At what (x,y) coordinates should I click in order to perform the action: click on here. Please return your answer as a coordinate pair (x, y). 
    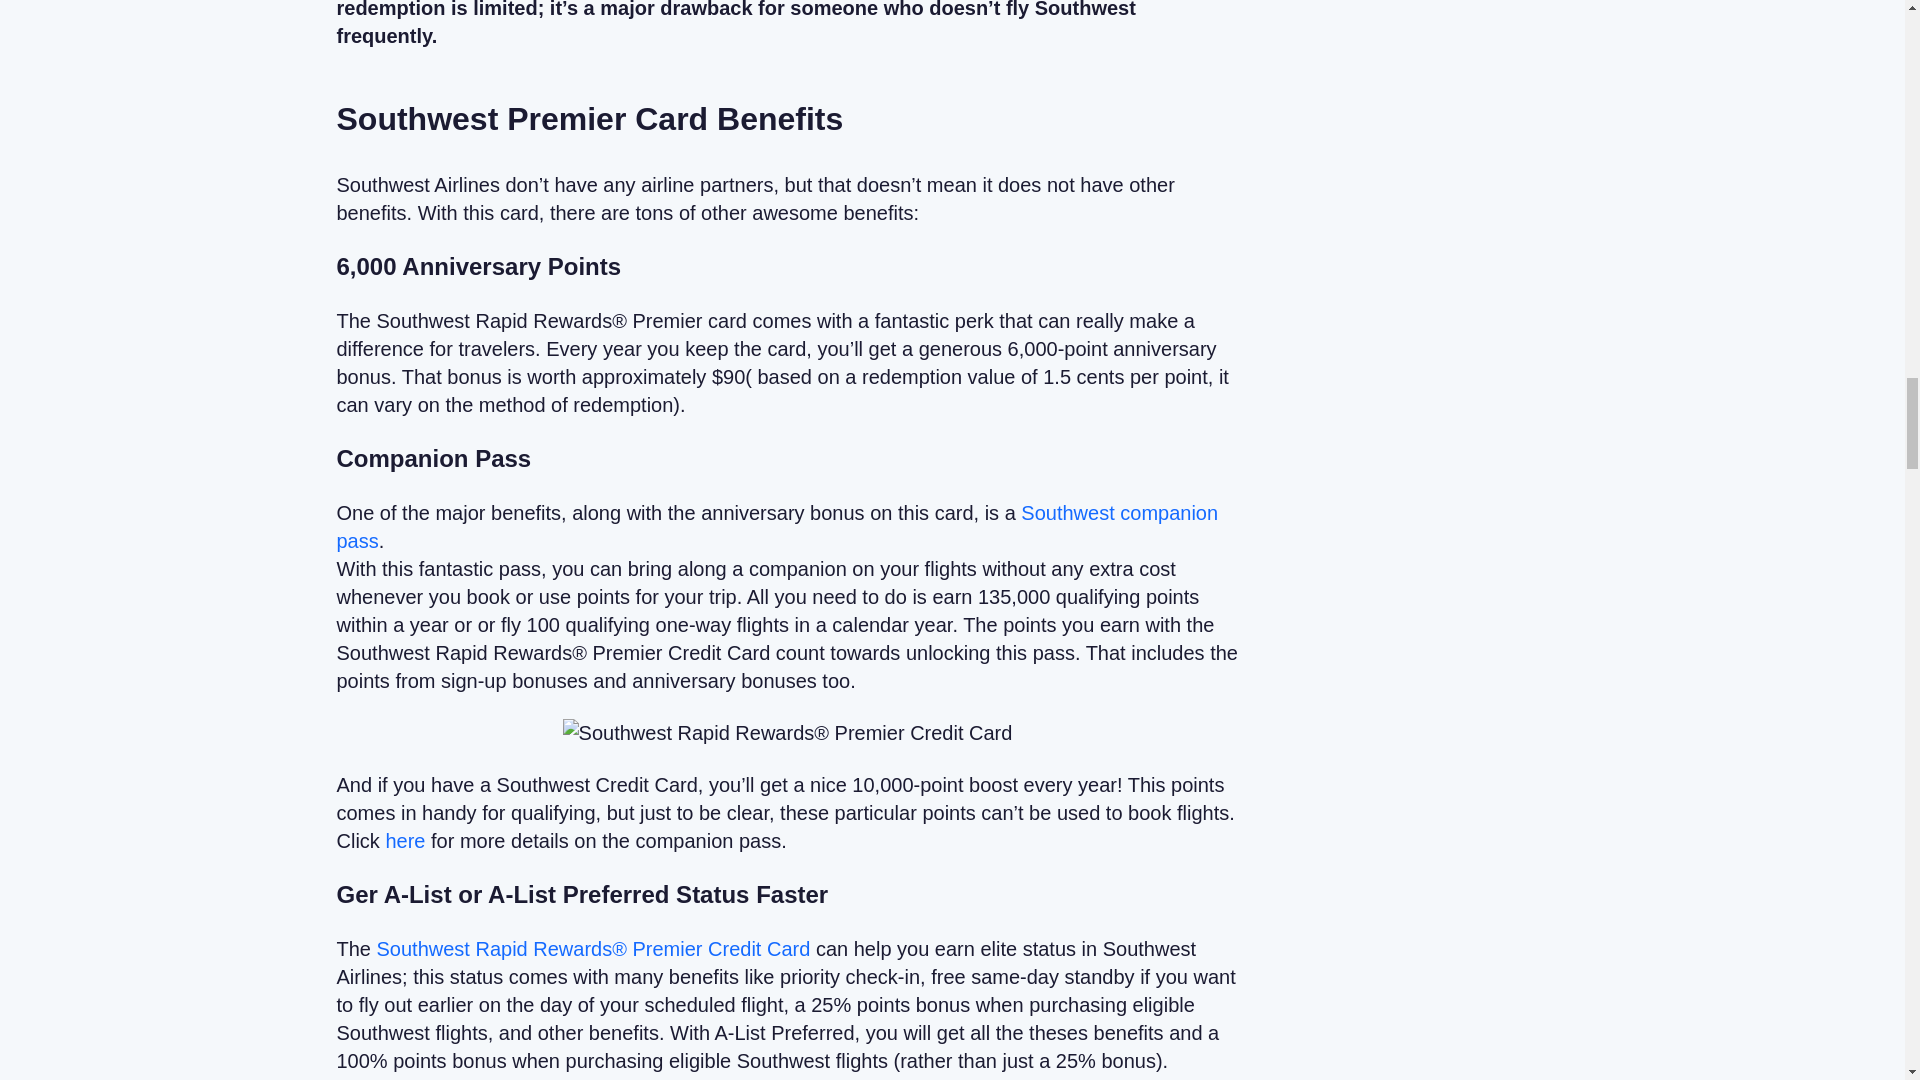
    Looking at the image, I should click on (408, 841).